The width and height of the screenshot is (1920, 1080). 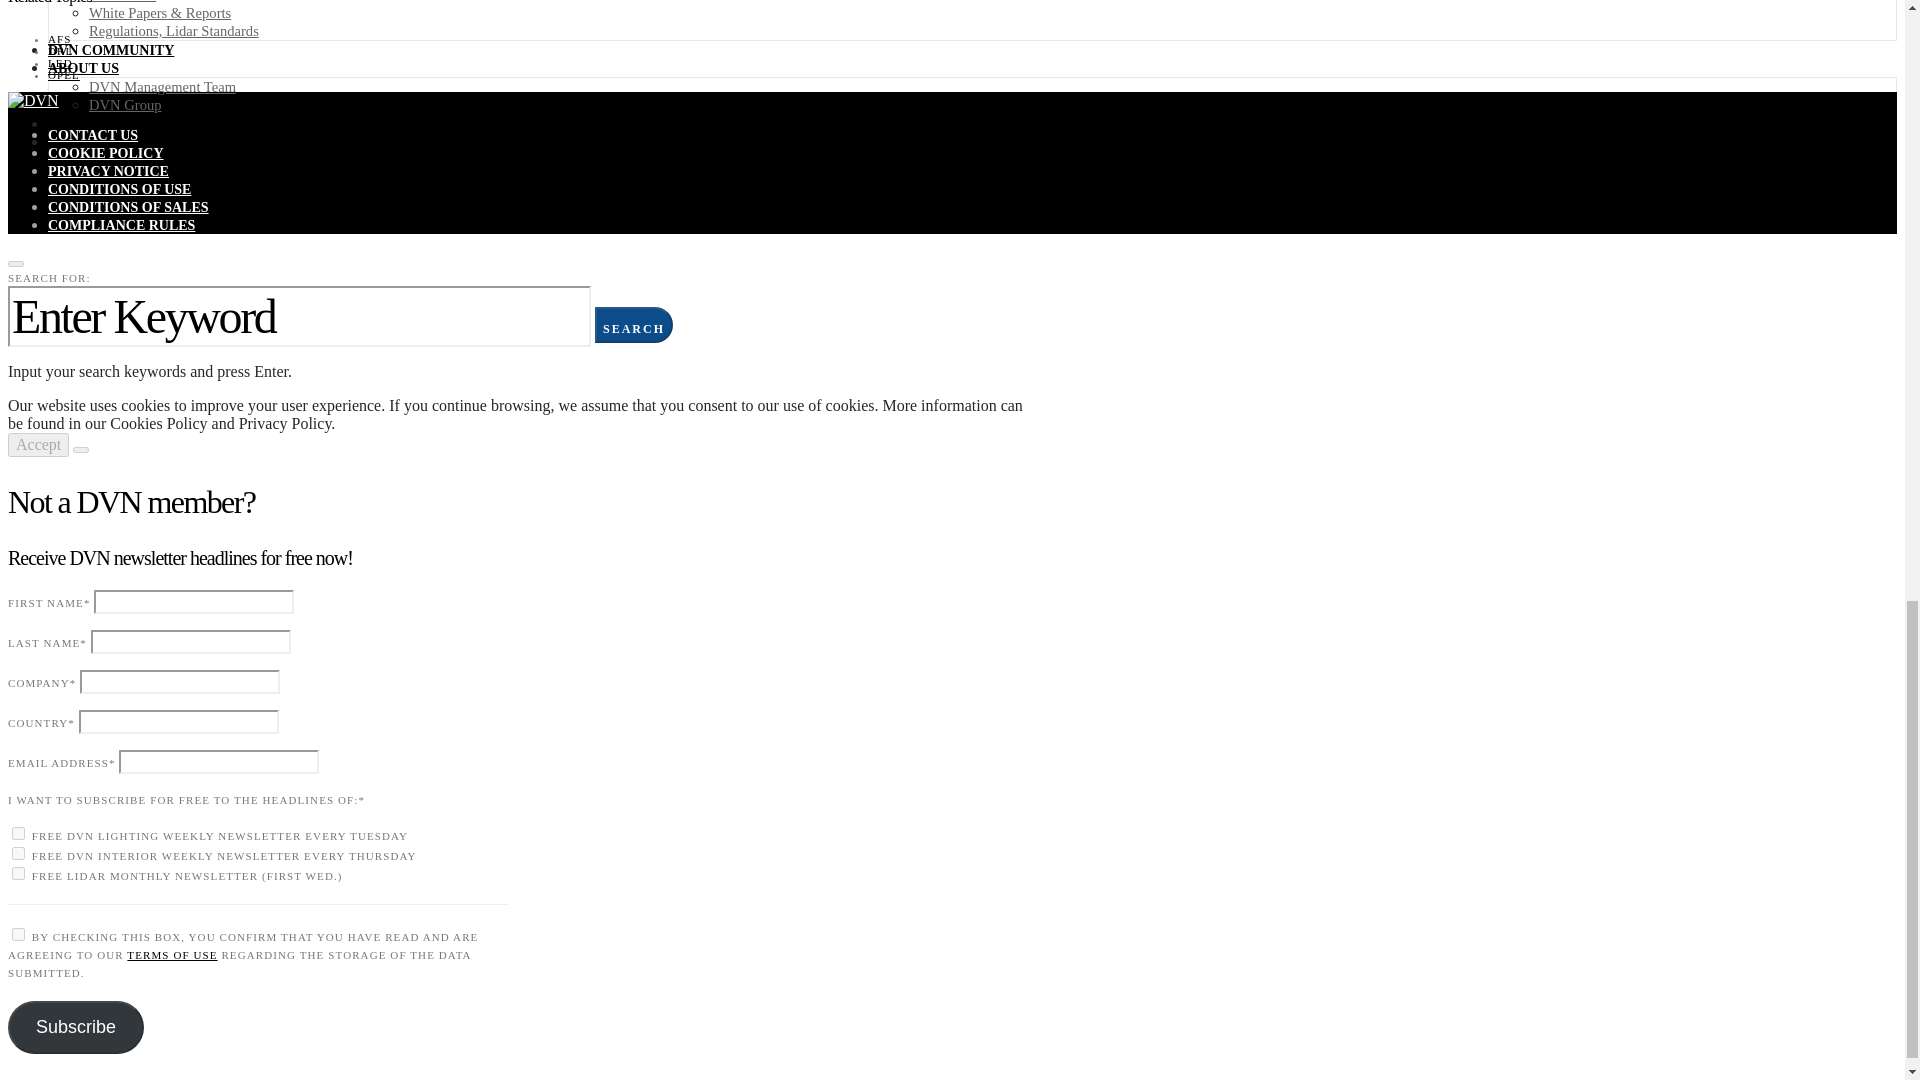 What do you see at coordinates (18, 834) in the screenshot?
I see `13` at bounding box center [18, 834].